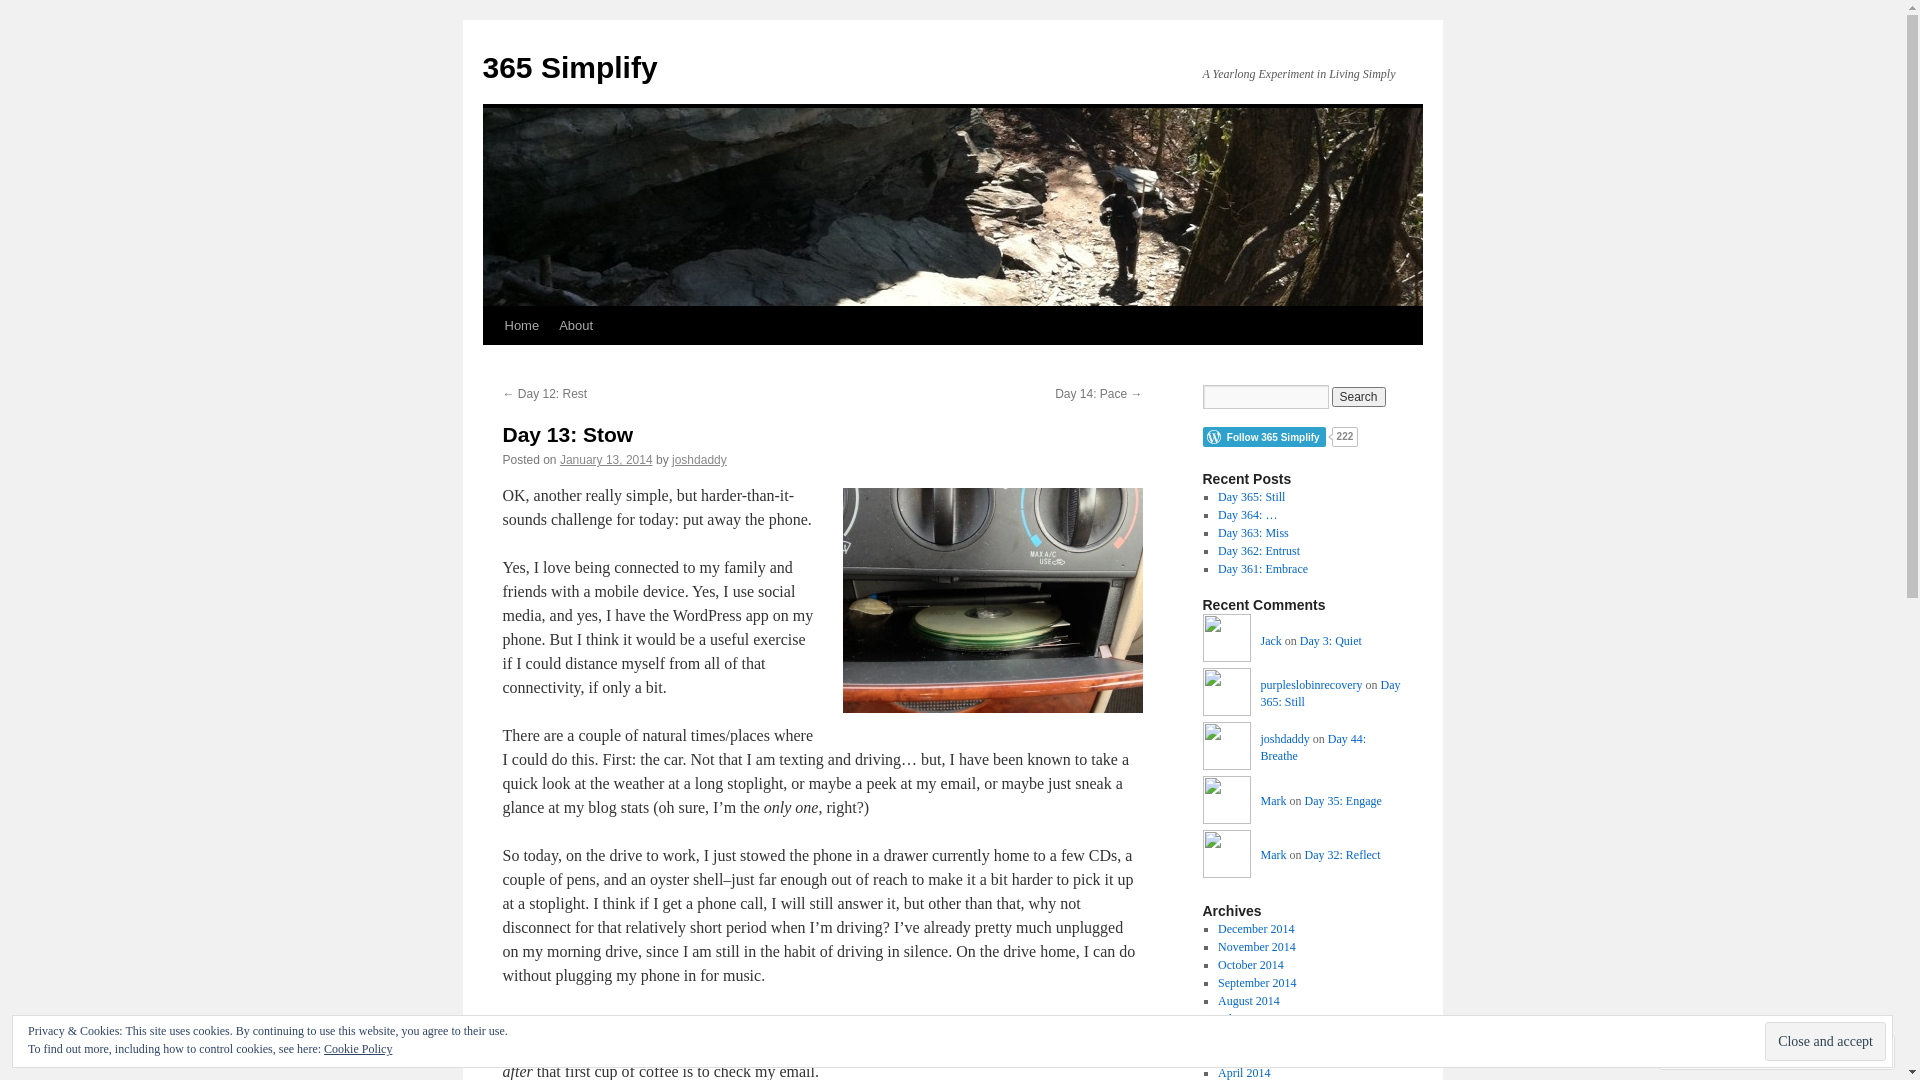  I want to click on December 2014, so click(1256, 929).